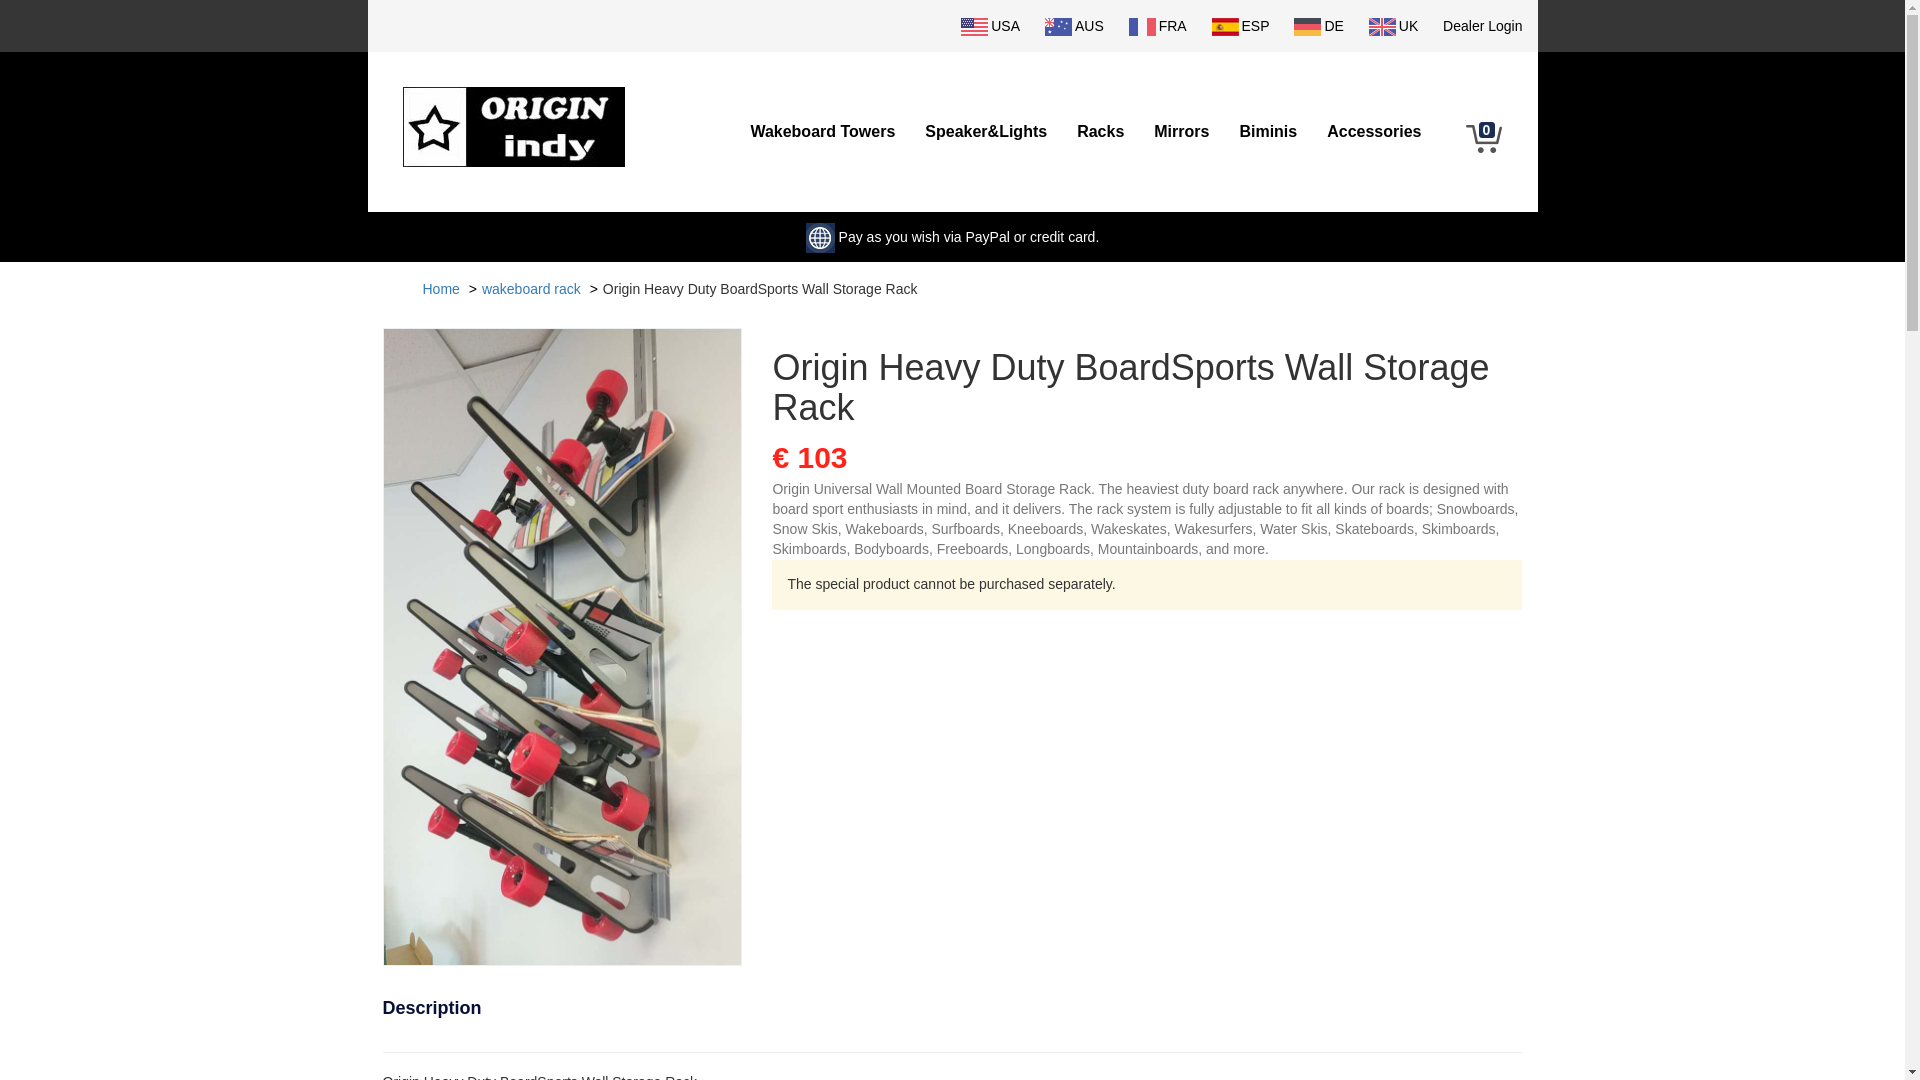  What do you see at coordinates (822, 132) in the screenshot?
I see `Wakeboard Towers` at bounding box center [822, 132].